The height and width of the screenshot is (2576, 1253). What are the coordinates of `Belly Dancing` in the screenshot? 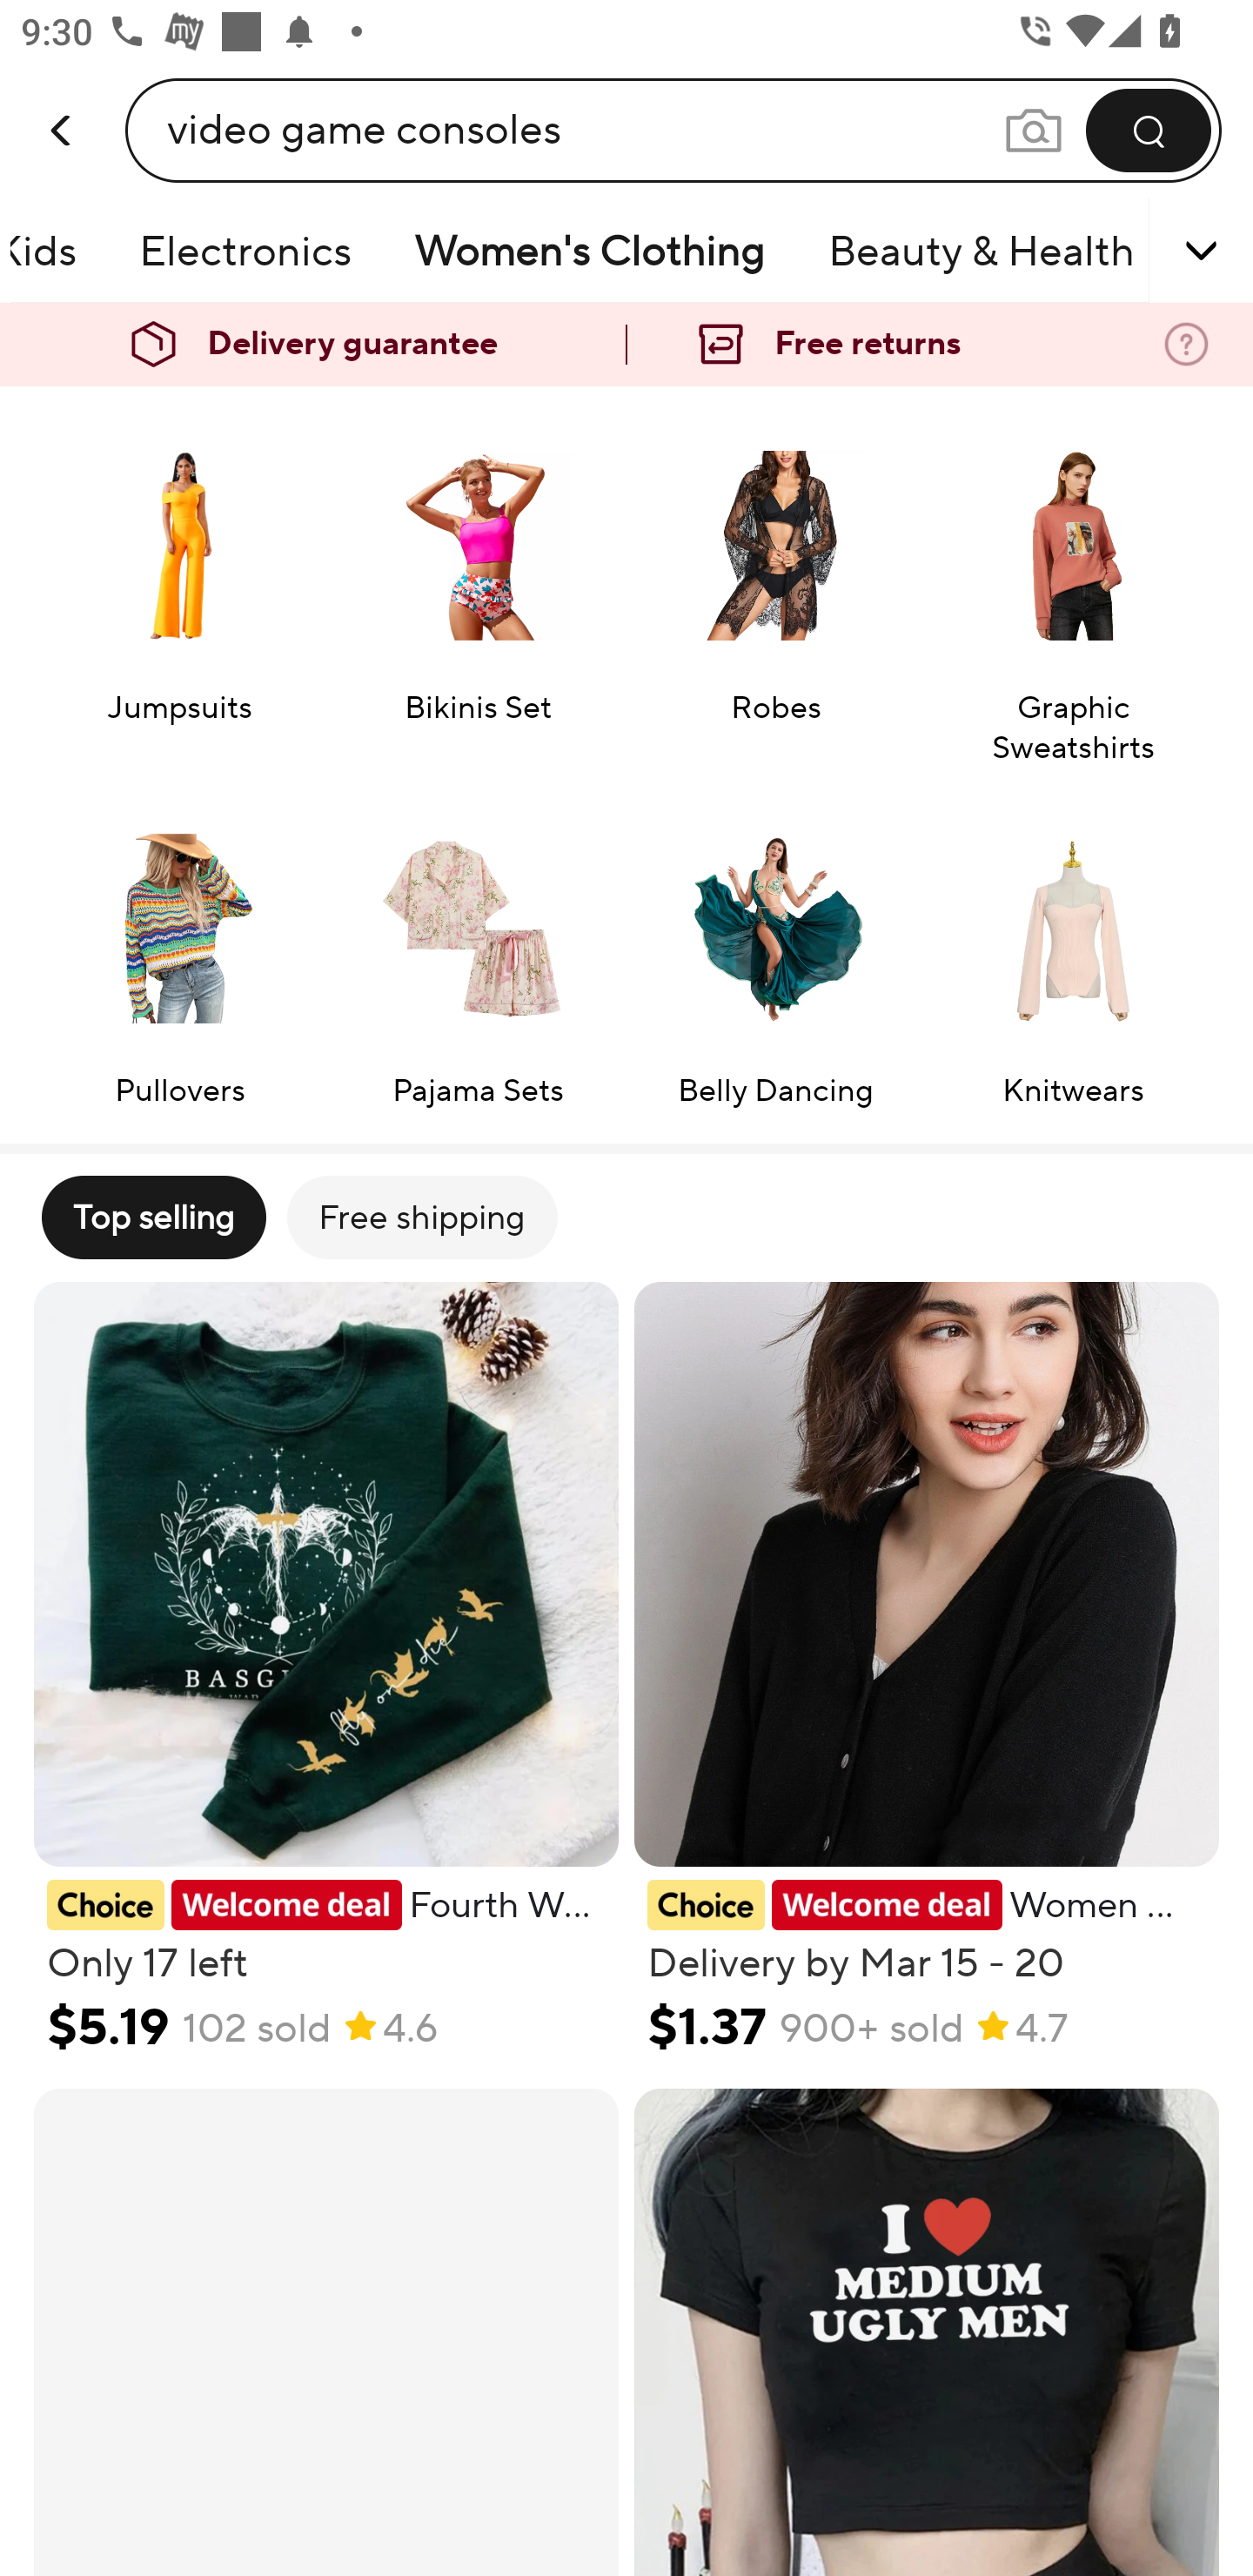 It's located at (774, 951).